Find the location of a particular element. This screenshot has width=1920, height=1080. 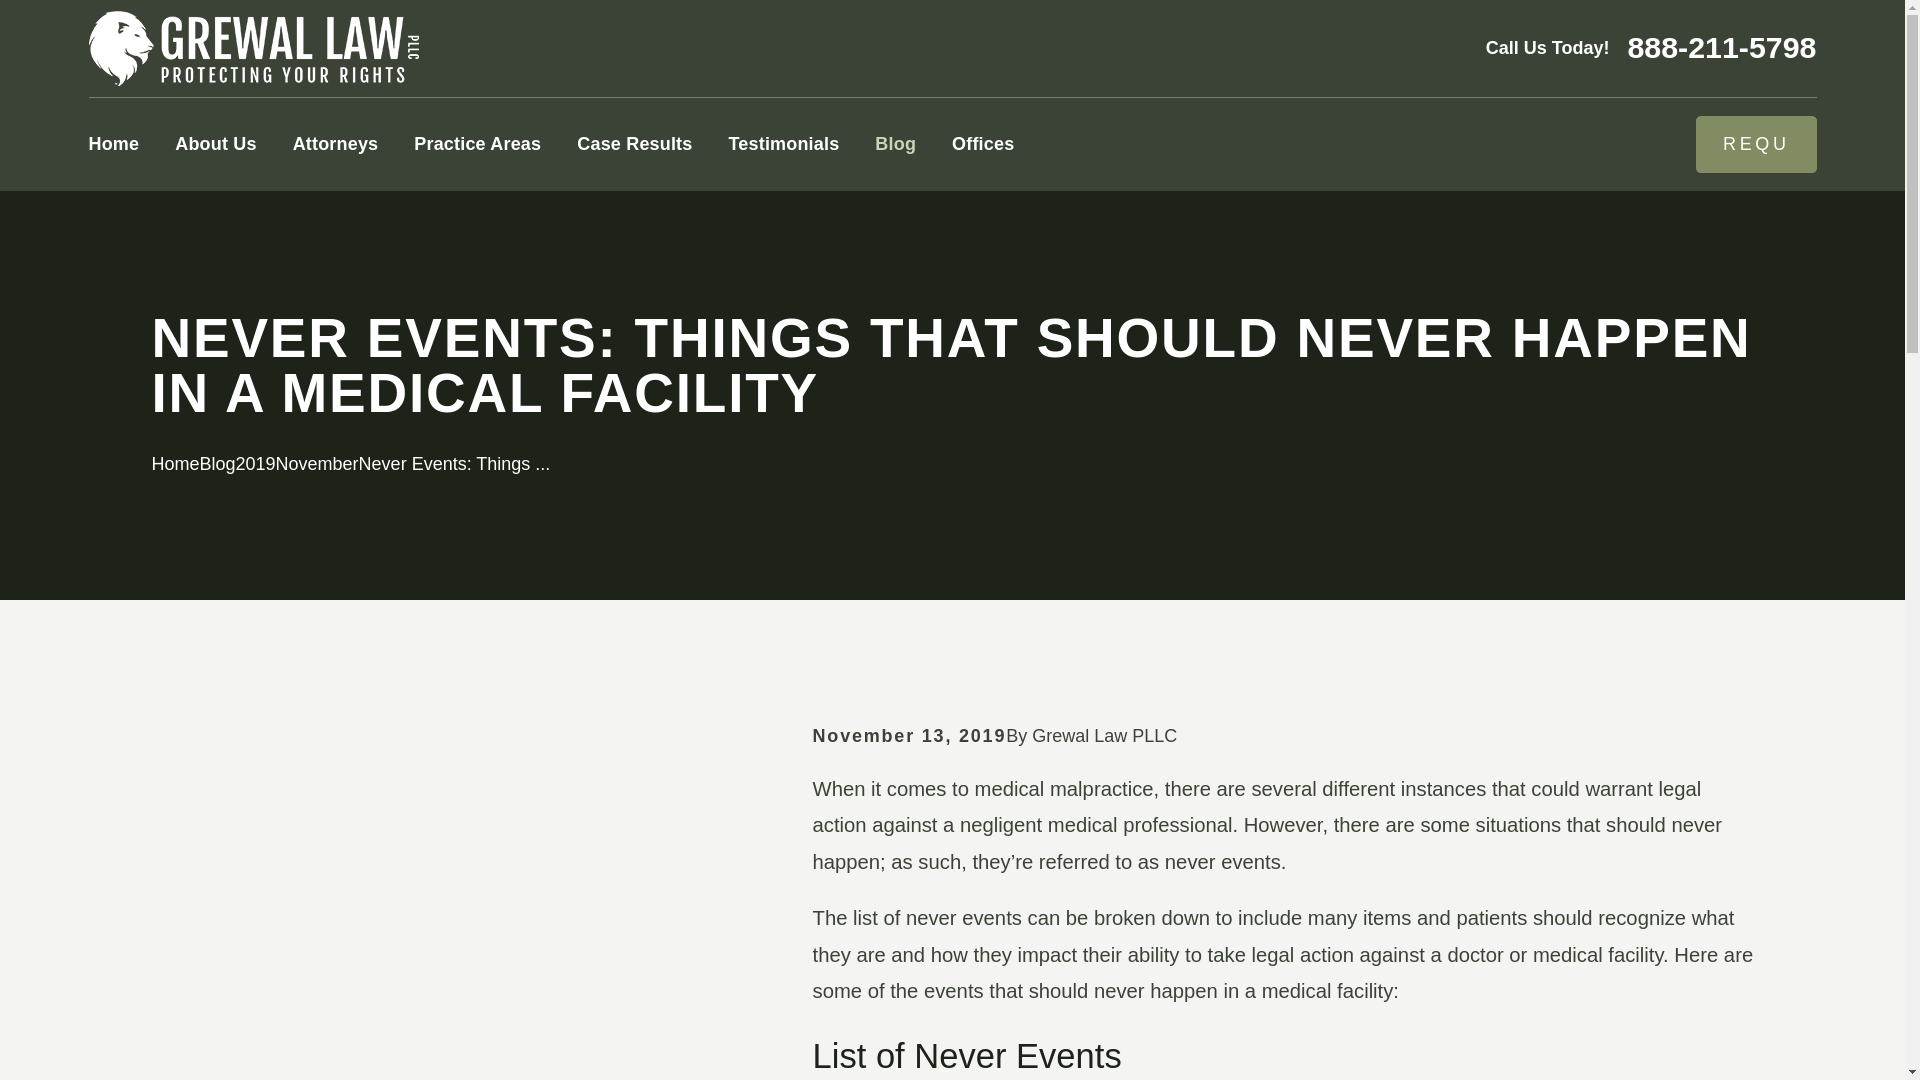

Case Results is located at coordinates (634, 144).